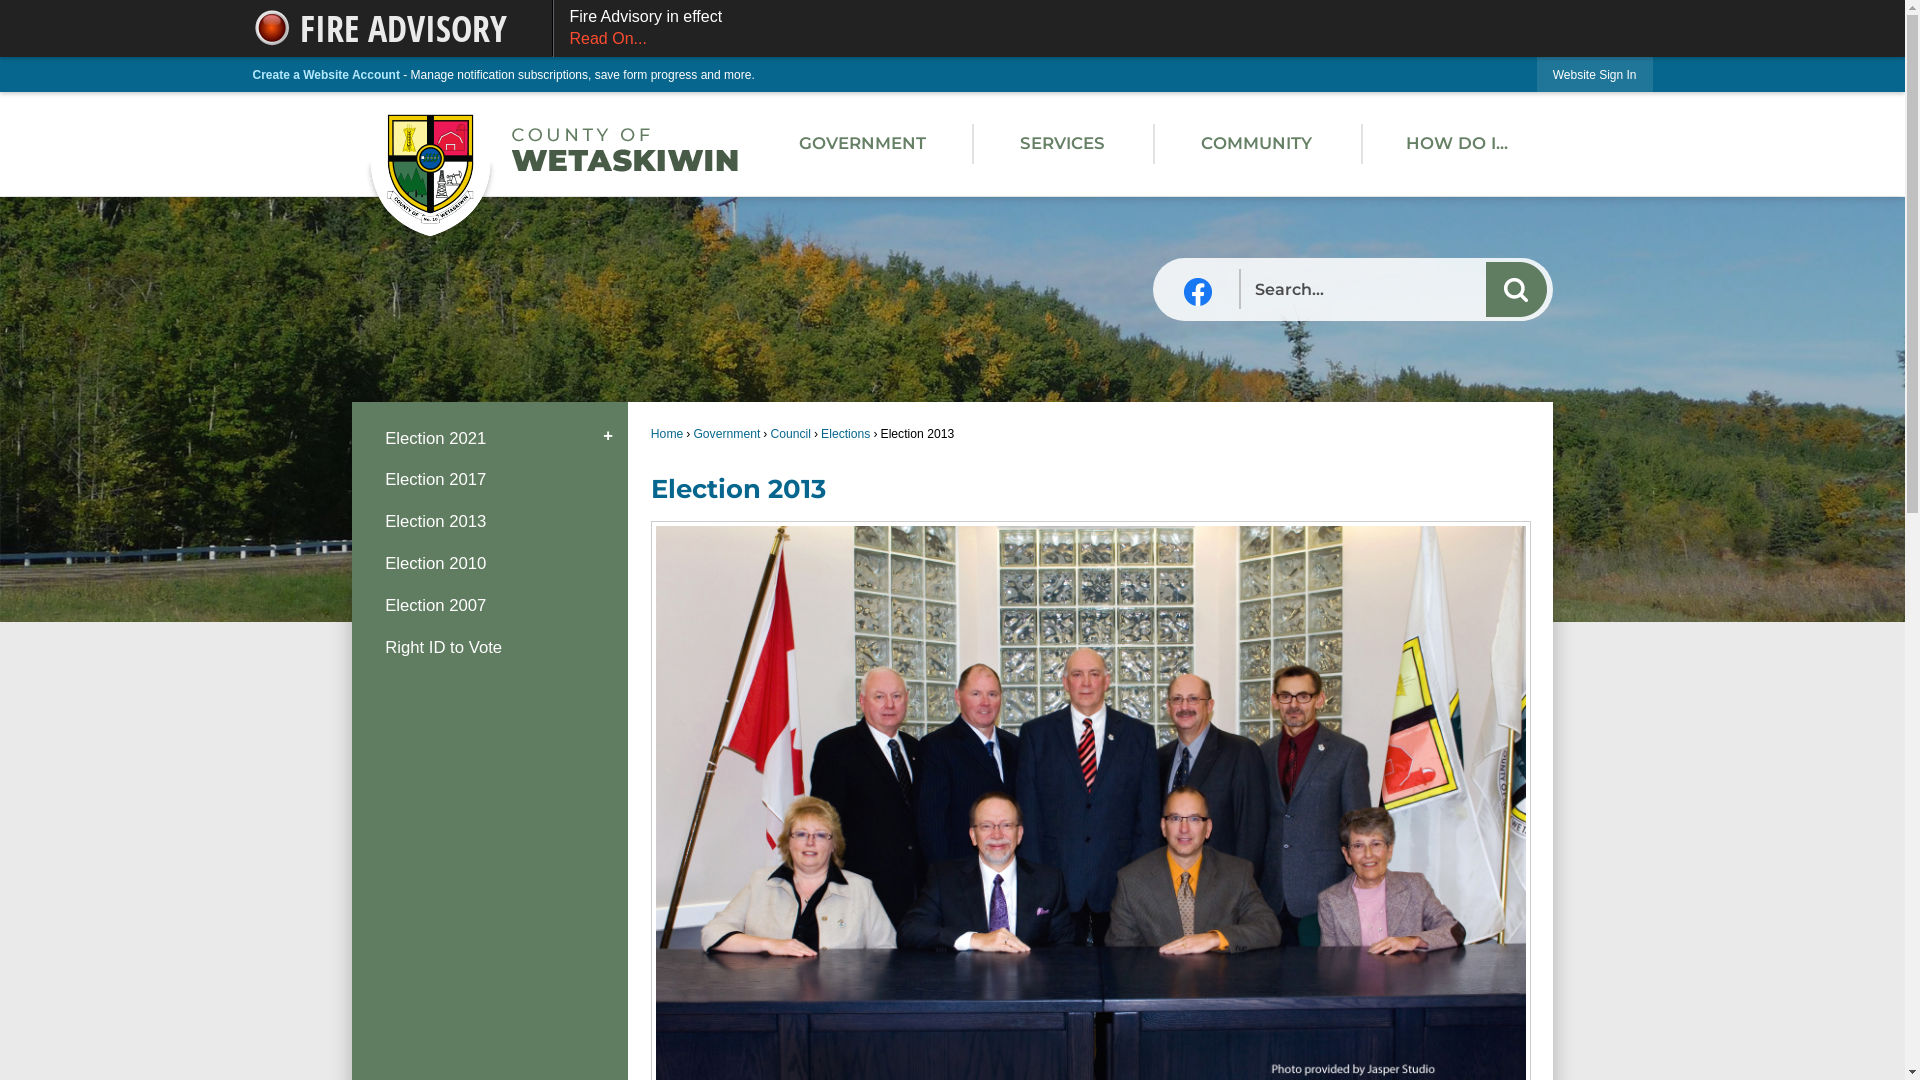 This screenshot has width=1920, height=1080. I want to click on Council, so click(790, 434).